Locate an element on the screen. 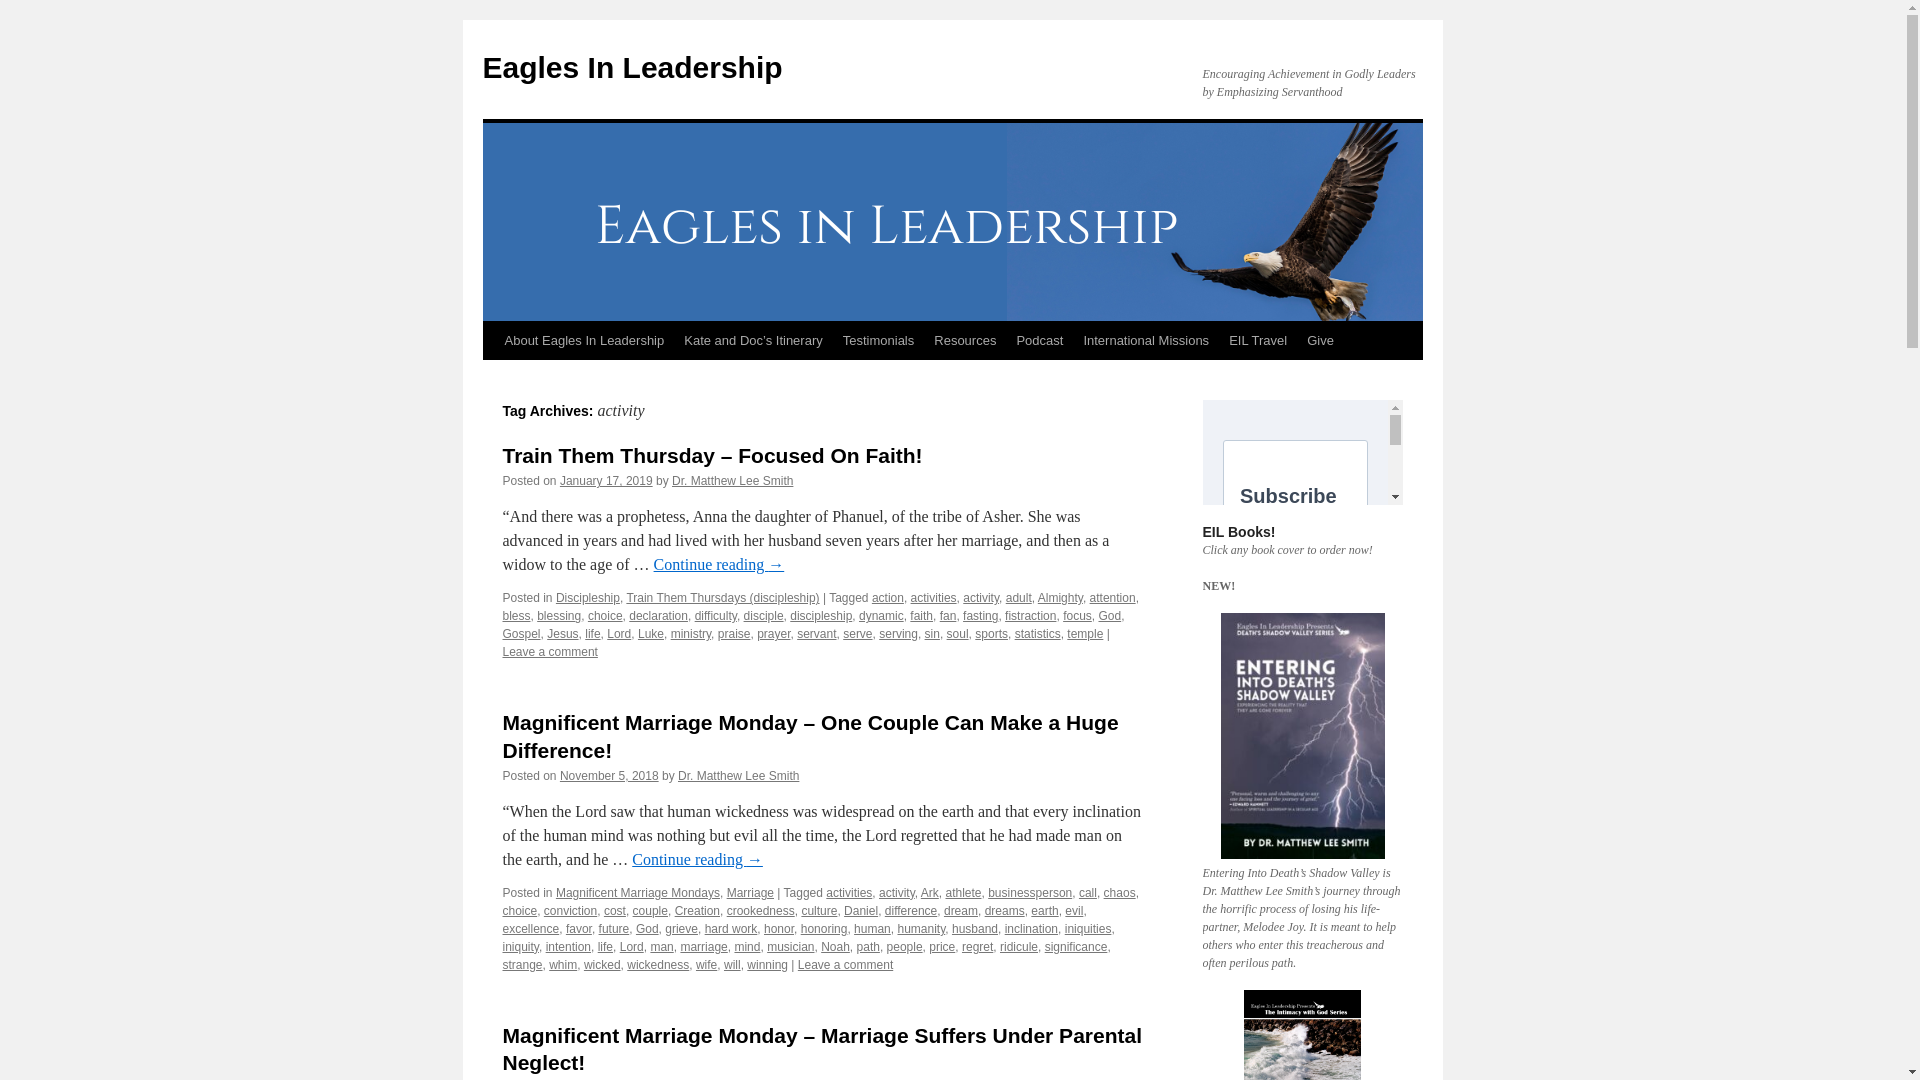  International Missions is located at coordinates (1146, 340).